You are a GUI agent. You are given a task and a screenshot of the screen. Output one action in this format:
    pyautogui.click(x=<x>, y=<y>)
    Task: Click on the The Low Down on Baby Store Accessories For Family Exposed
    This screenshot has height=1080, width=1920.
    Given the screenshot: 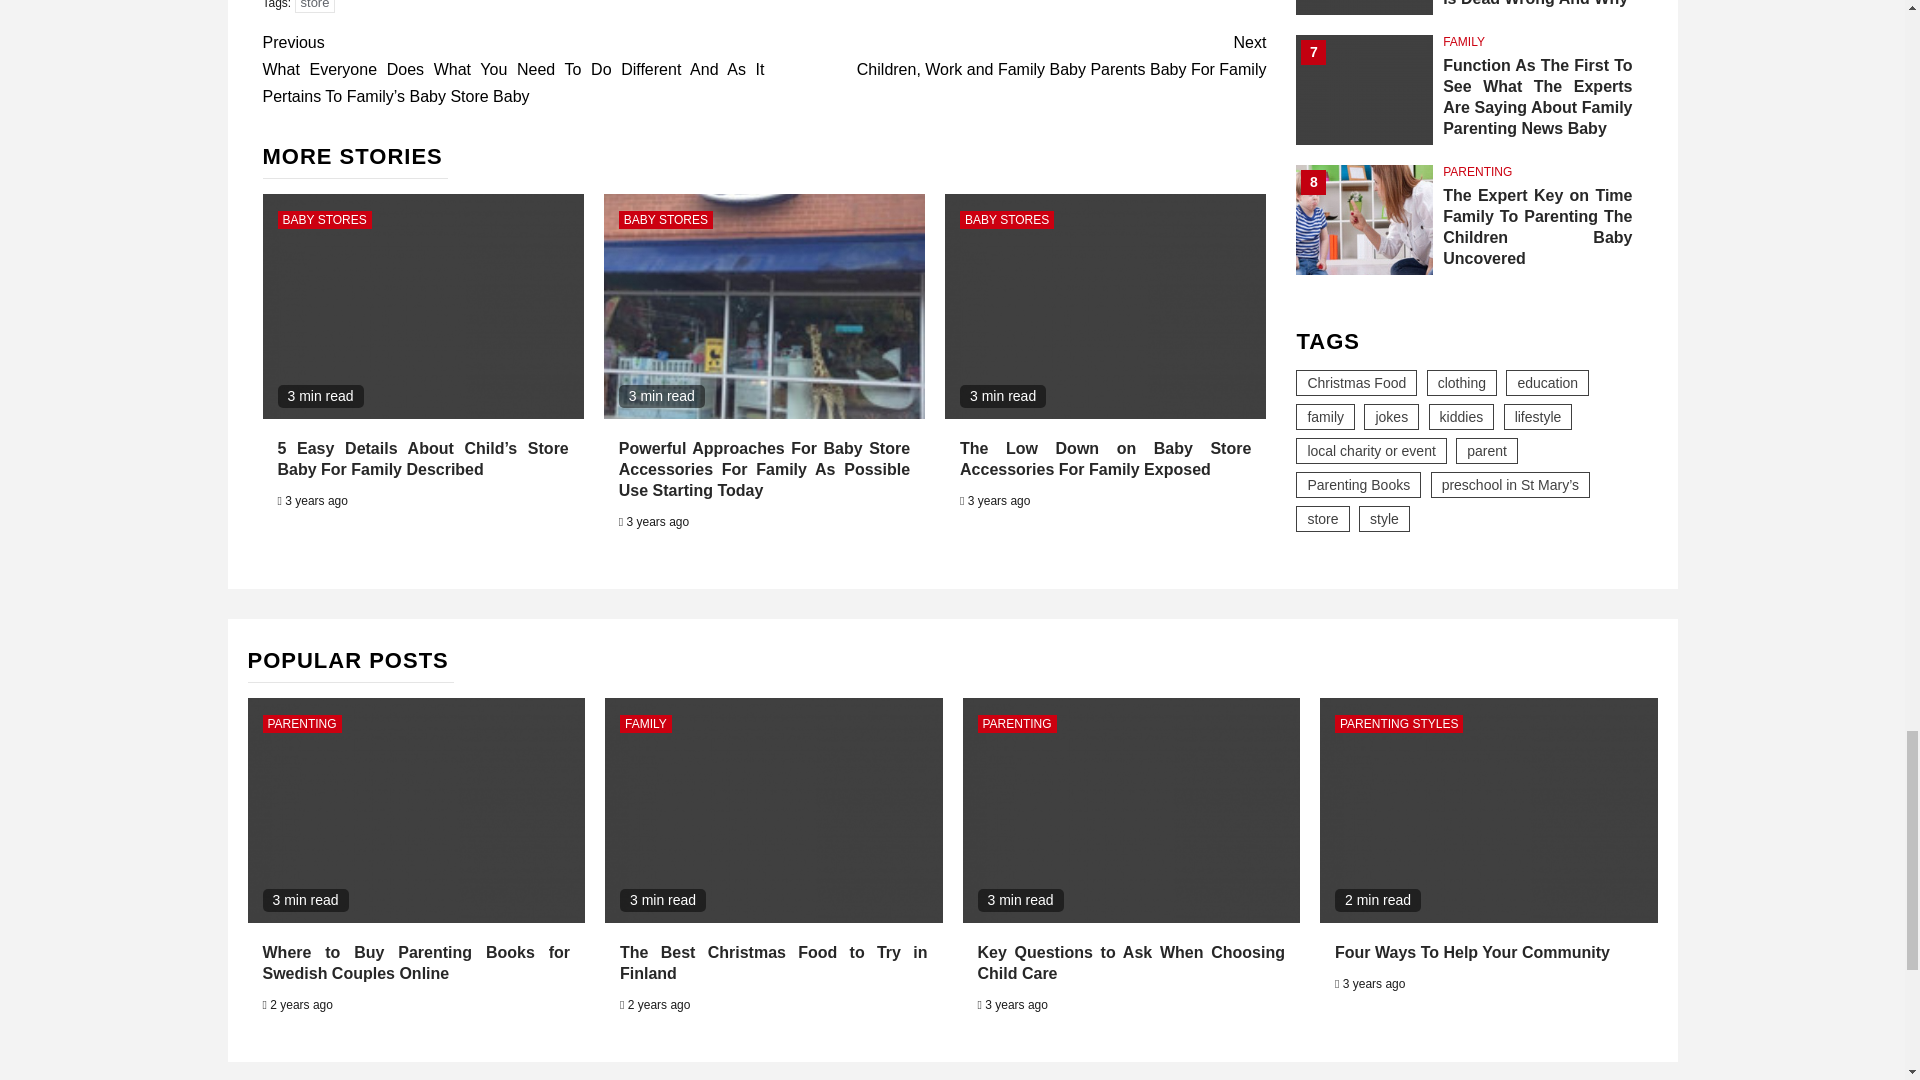 What is the action you would take?
    pyautogui.click(x=1106, y=458)
    